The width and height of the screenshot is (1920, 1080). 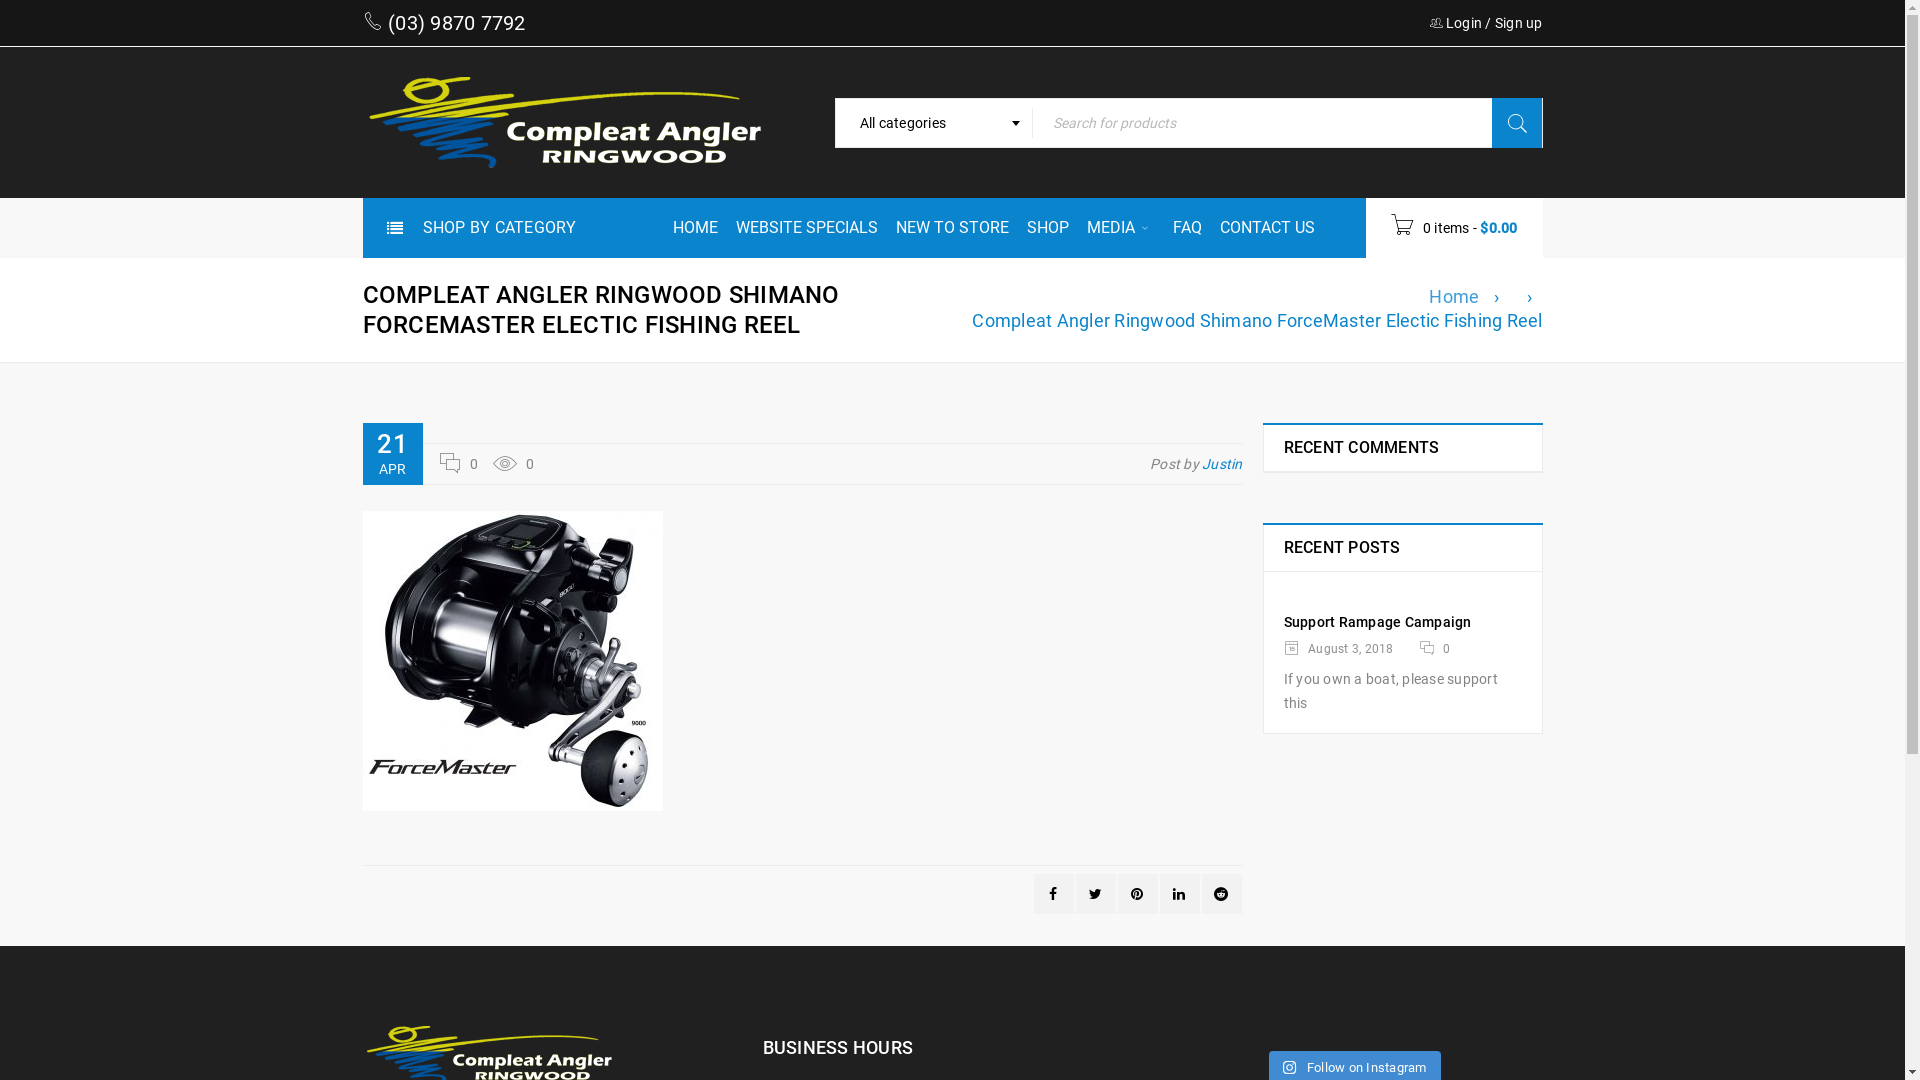 What do you see at coordinates (1464, 23) in the screenshot?
I see `Login` at bounding box center [1464, 23].